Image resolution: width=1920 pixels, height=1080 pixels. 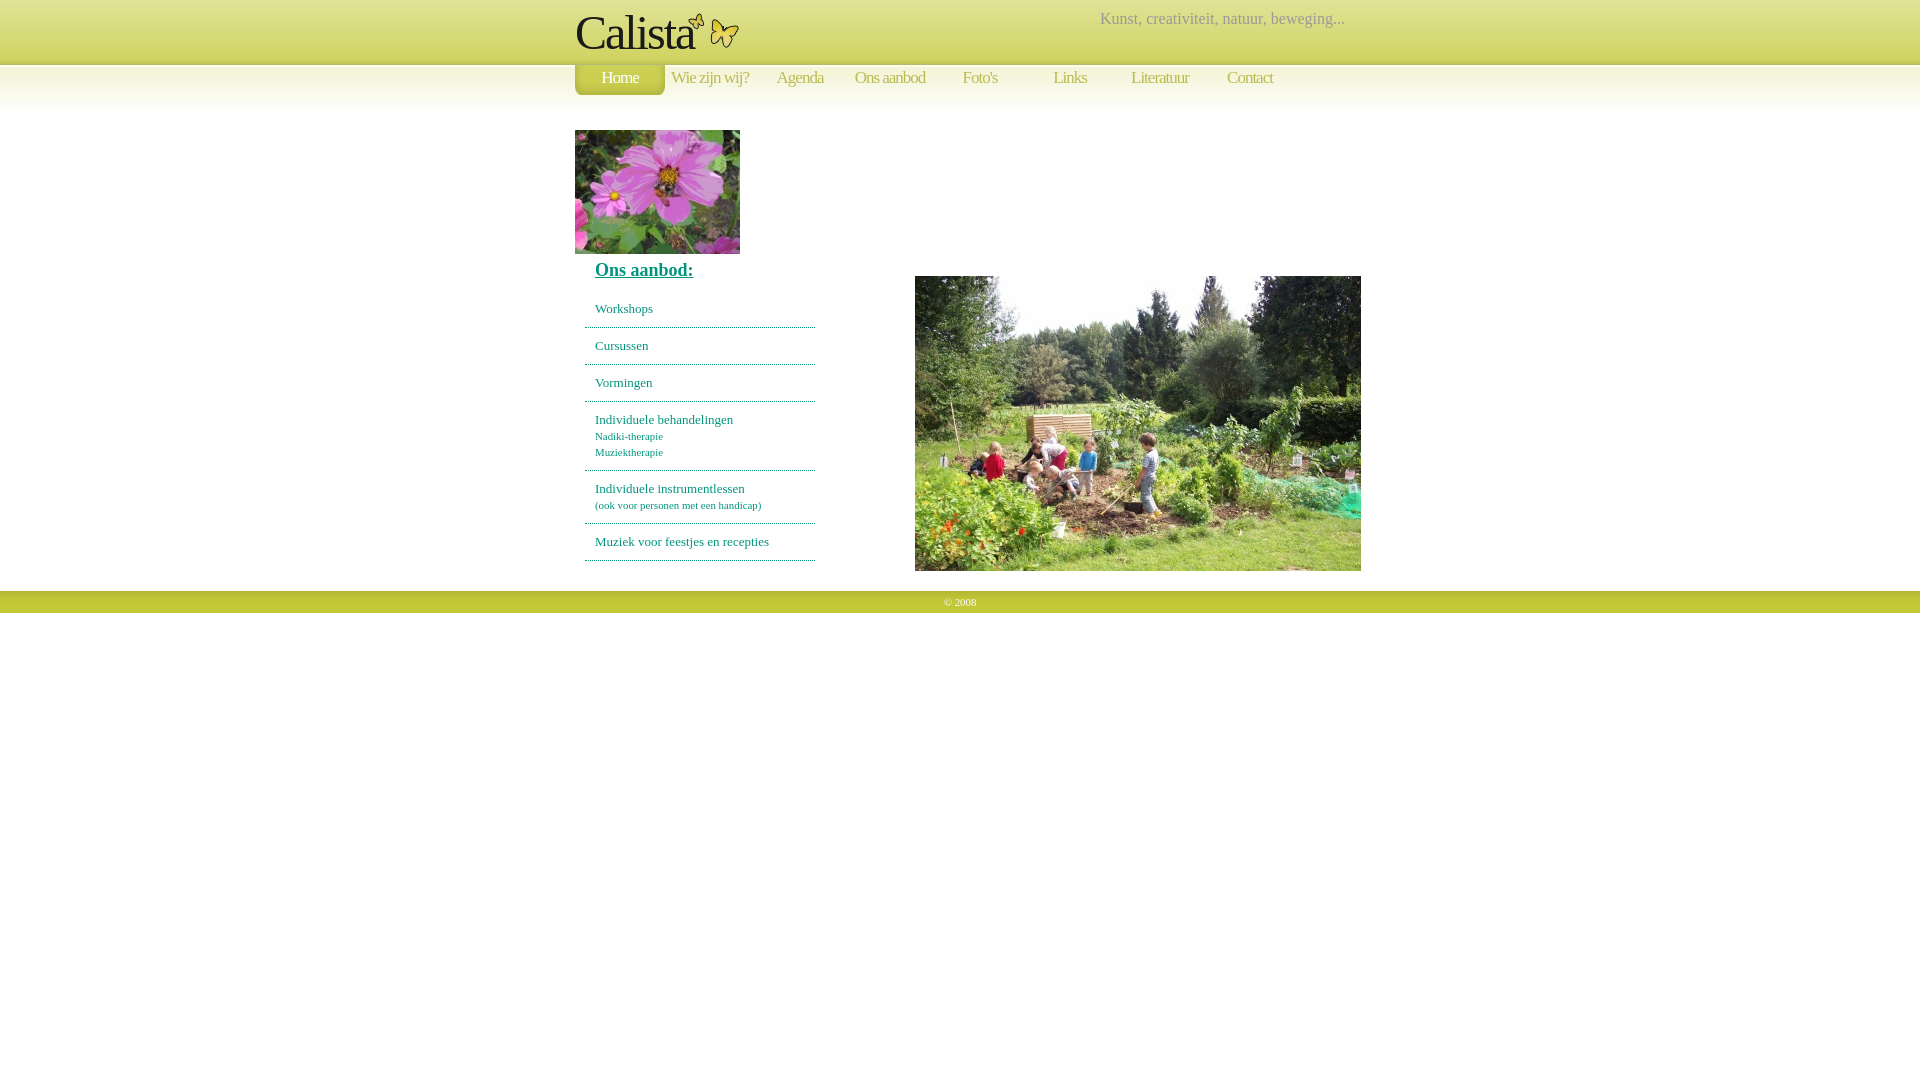 I want to click on Muziek voor feestjes en recepties, so click(x=682, y=542).